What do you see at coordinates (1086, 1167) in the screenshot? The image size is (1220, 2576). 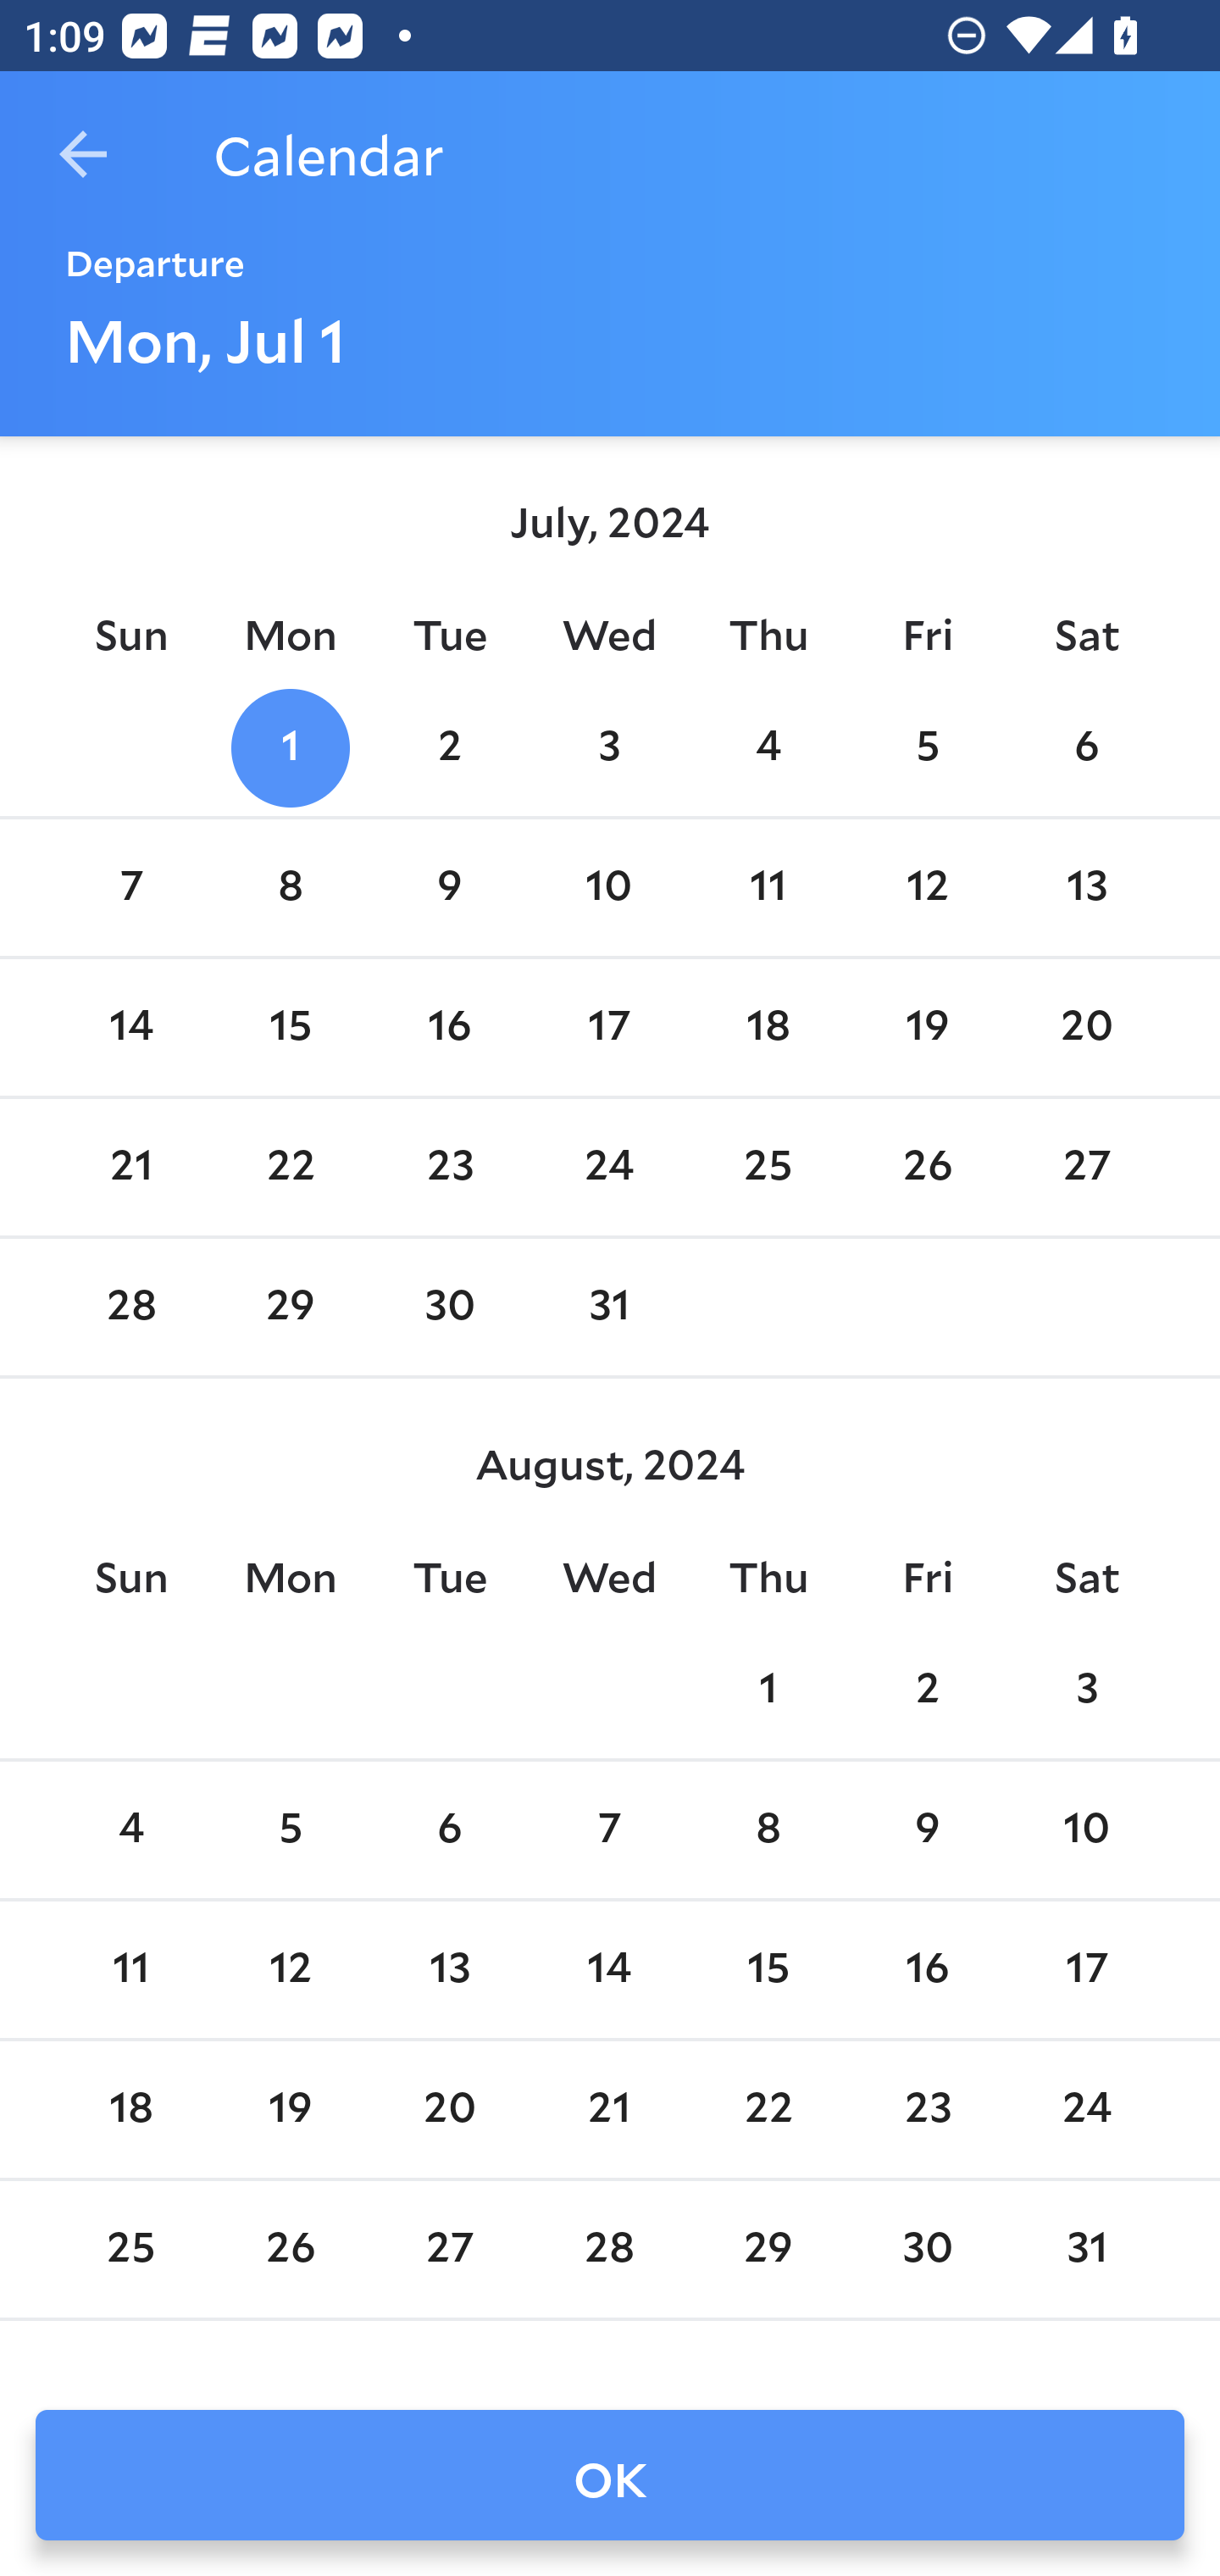 I see `27` at bounding box center [1086, 1167].